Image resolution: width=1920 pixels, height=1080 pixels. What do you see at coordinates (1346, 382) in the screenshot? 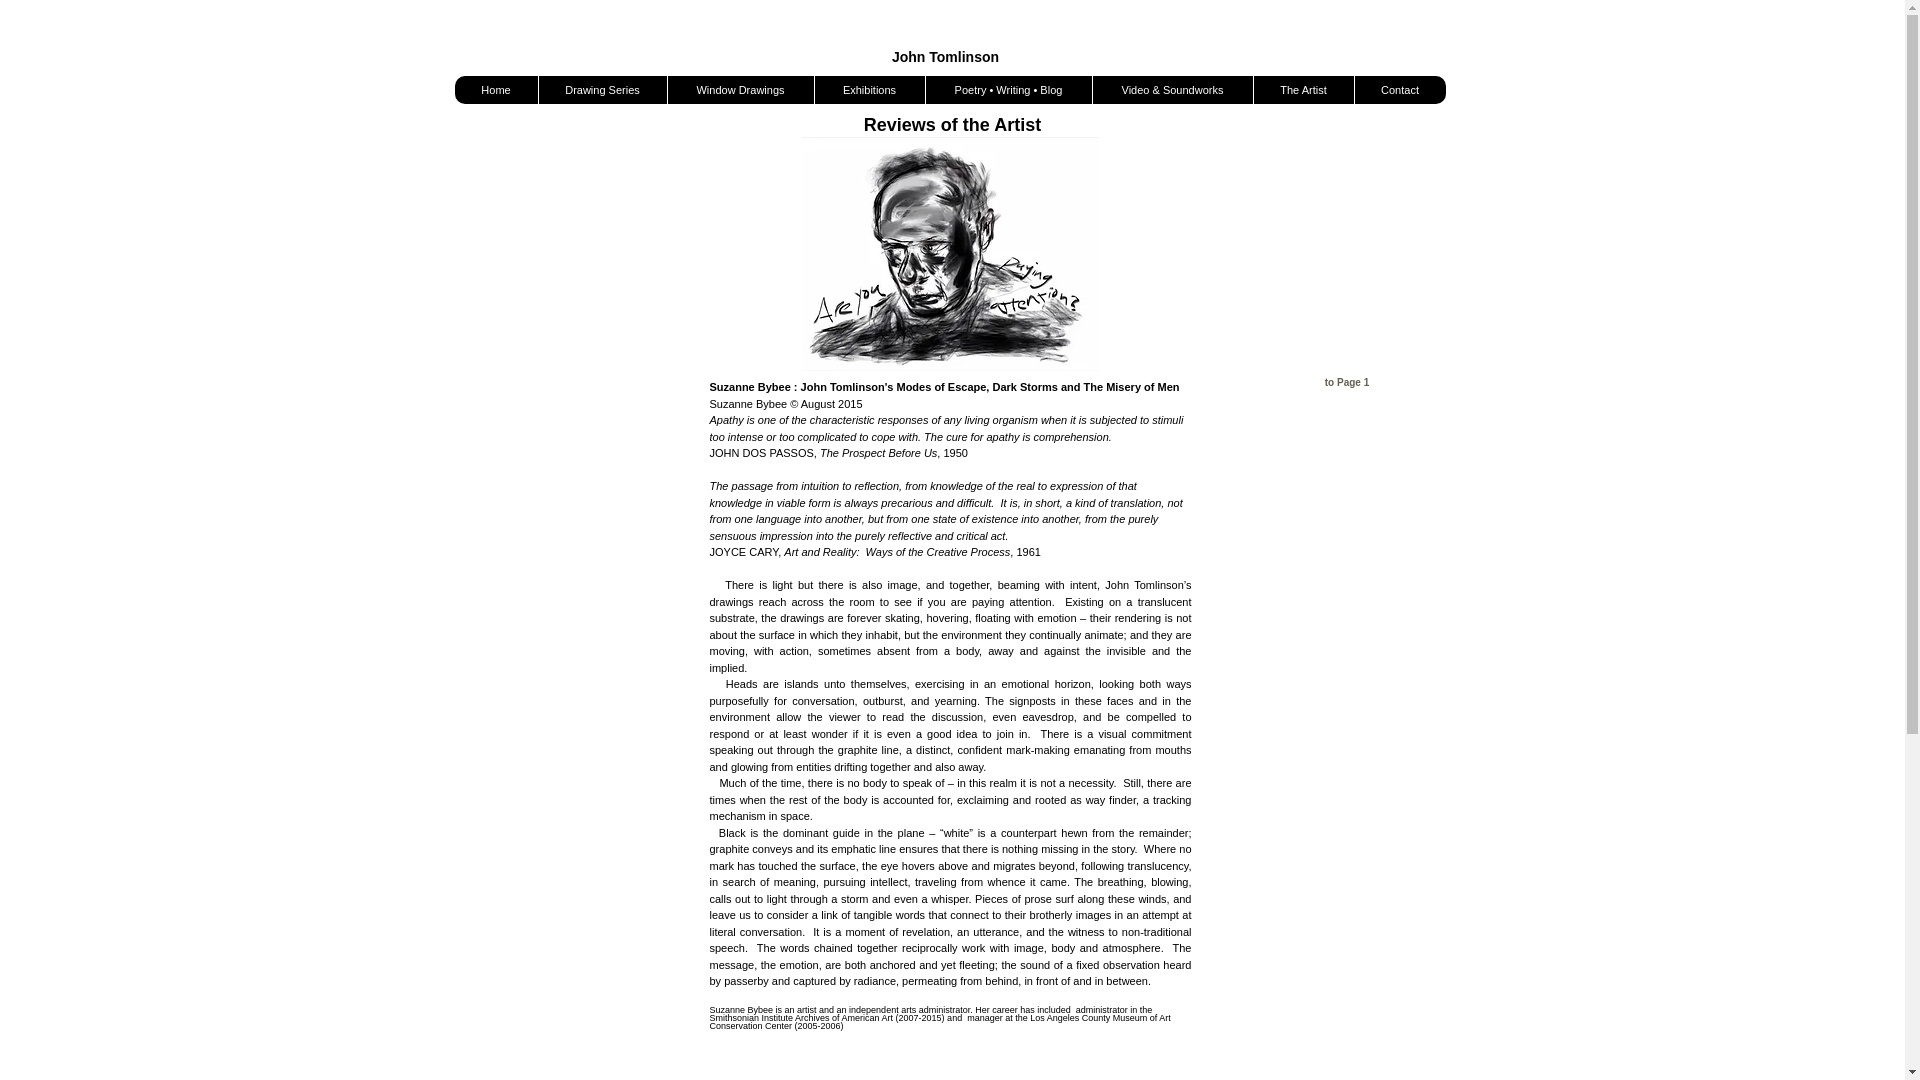
I see `to Page 1` at bounding box center [1346, 382].